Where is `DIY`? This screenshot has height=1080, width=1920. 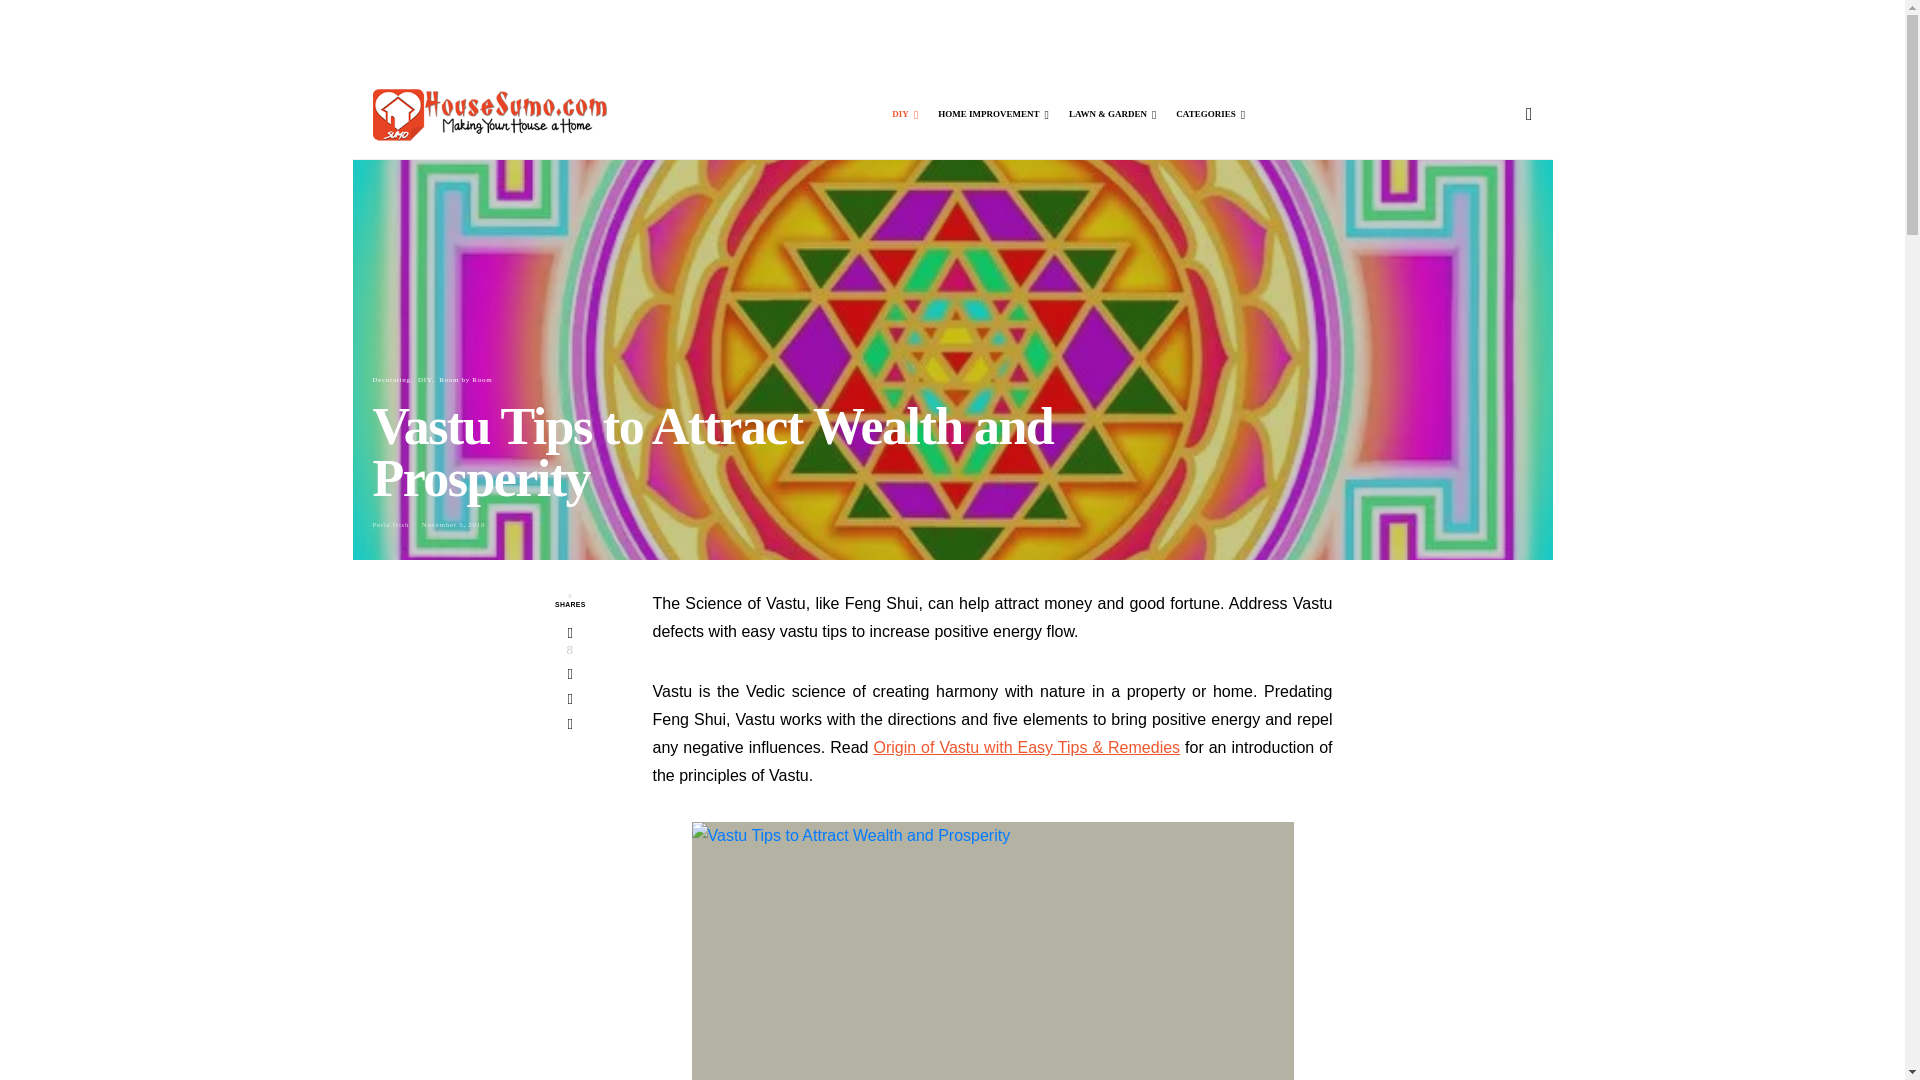 DIY is located at coordinates (904, 114).